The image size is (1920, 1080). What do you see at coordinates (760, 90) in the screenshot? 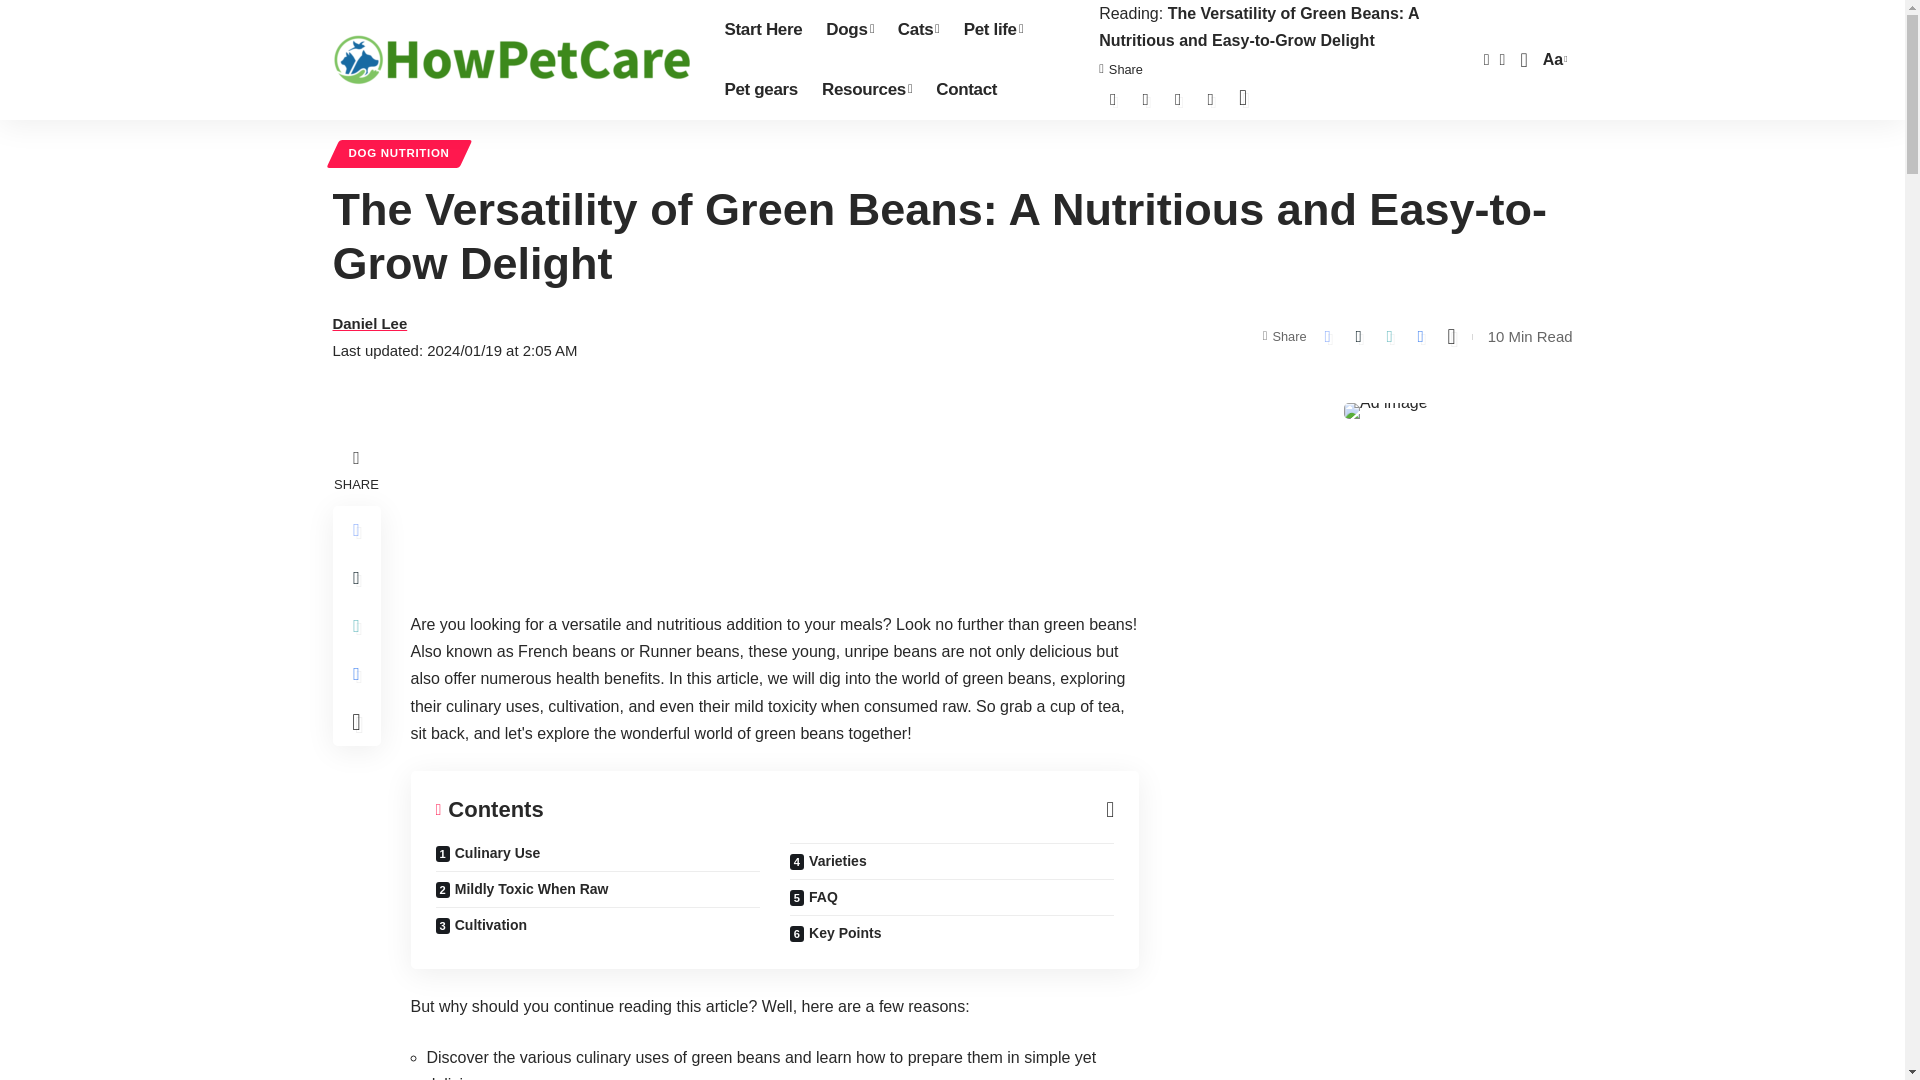
I see `Pet gears` at bounding box center [760, 90].